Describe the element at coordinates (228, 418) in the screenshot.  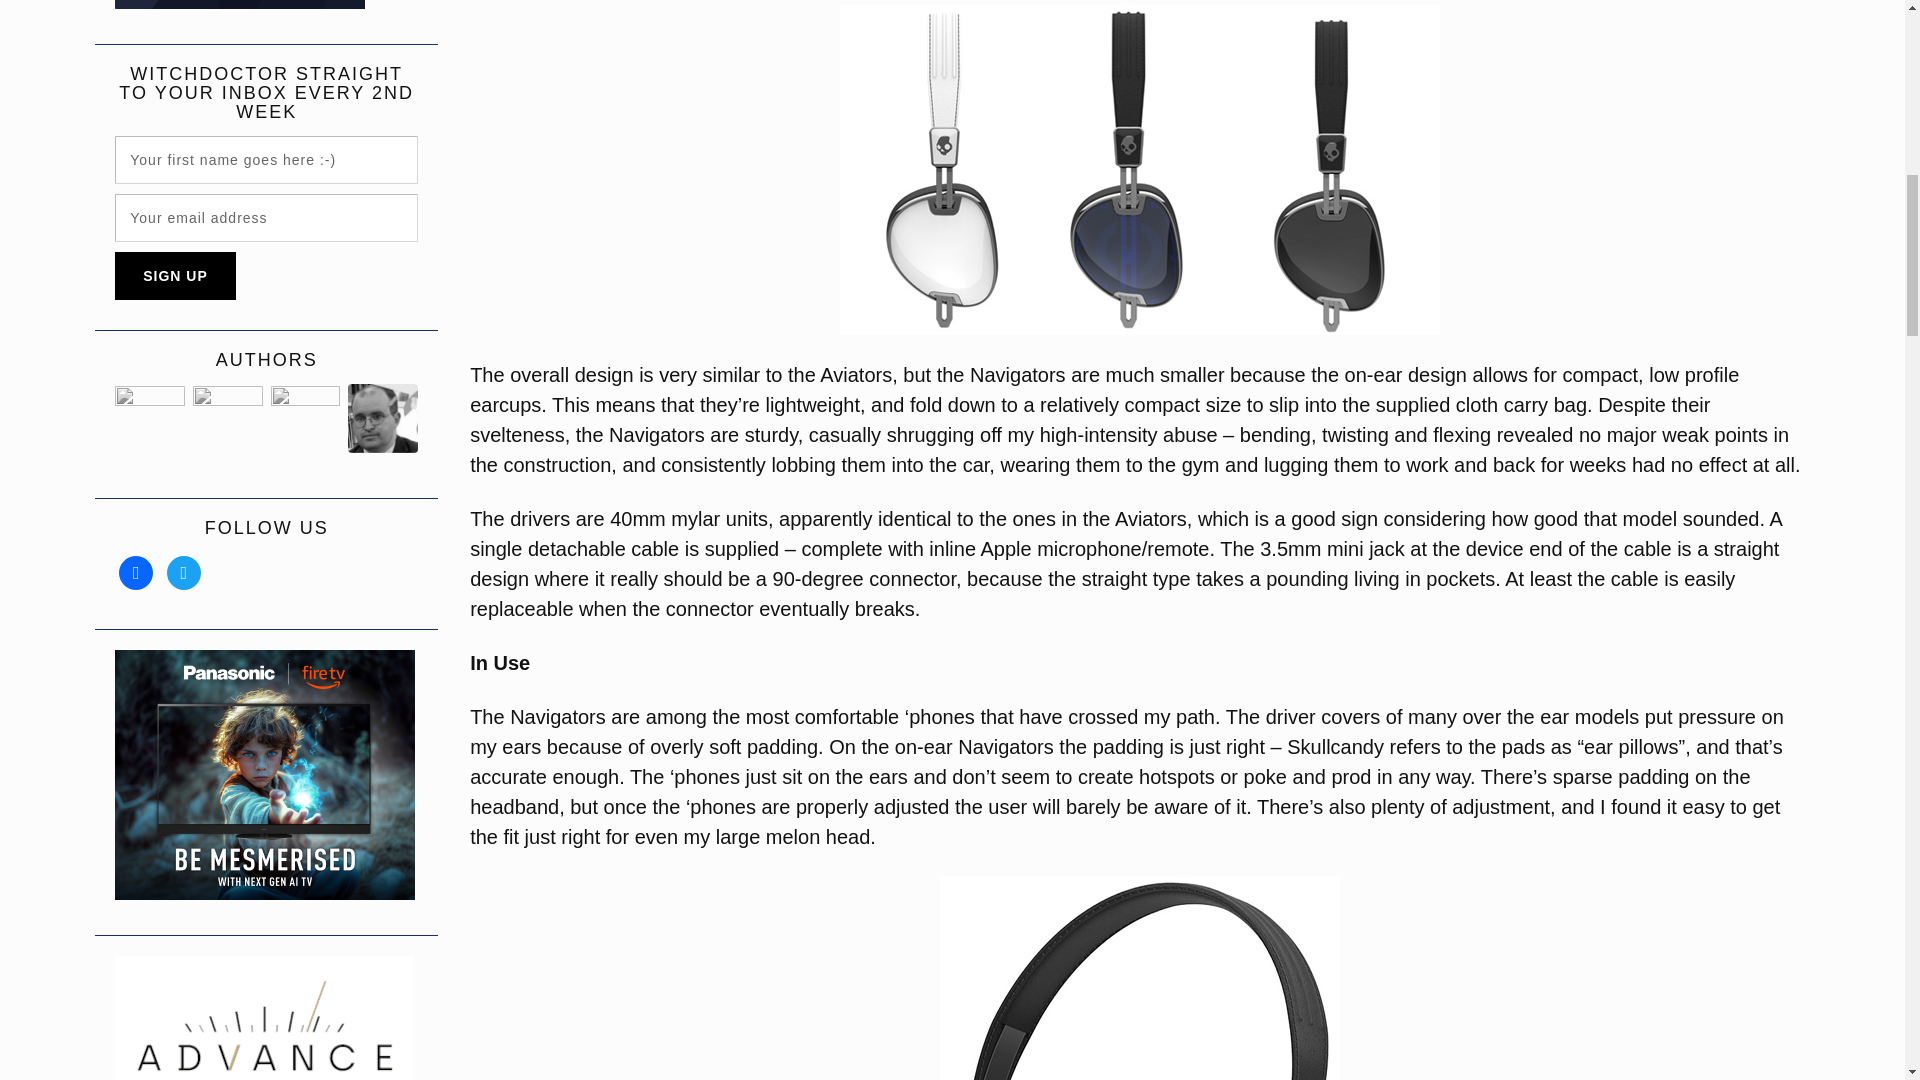
I see `Pat Pilcher` at that location.